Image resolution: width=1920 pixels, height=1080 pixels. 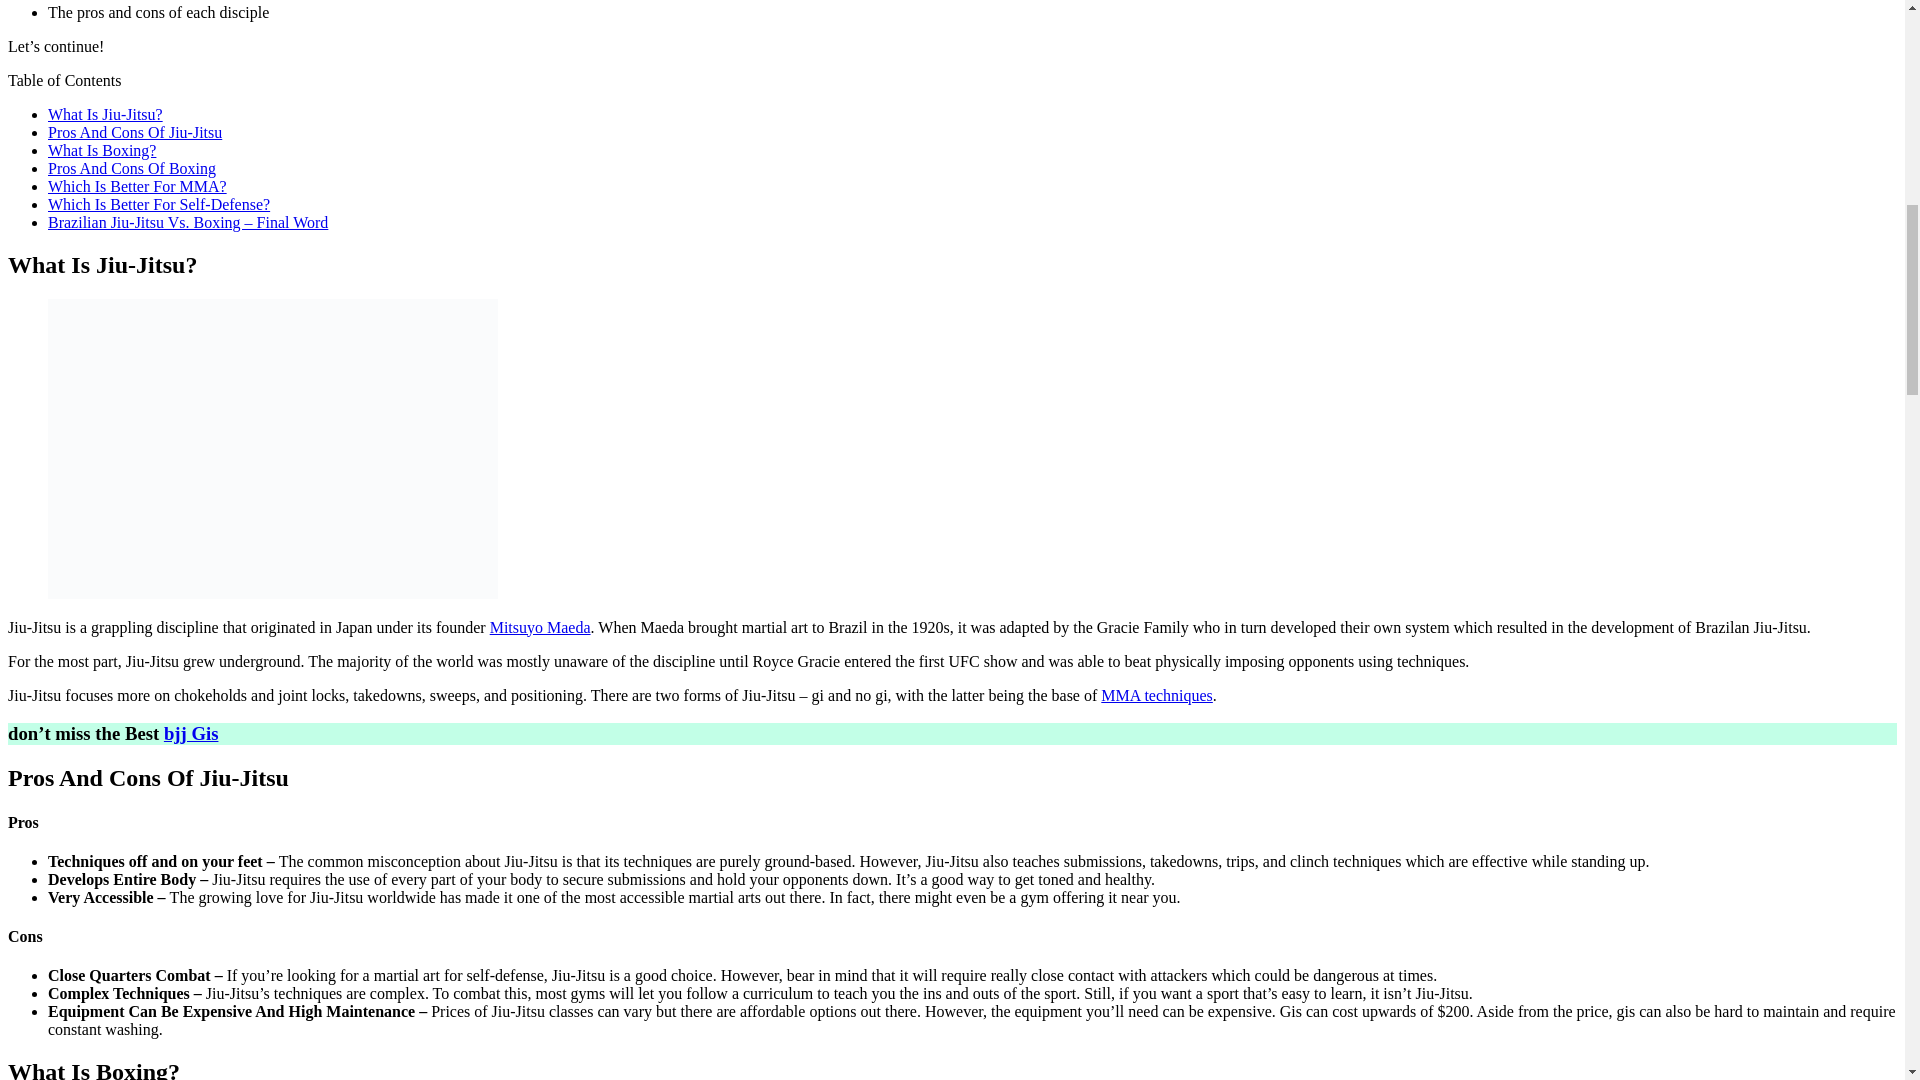 What do you see at coordinates (102, 150) in the screenshot?
I see `What Is Boxing?` at bounding box center [102, 150].